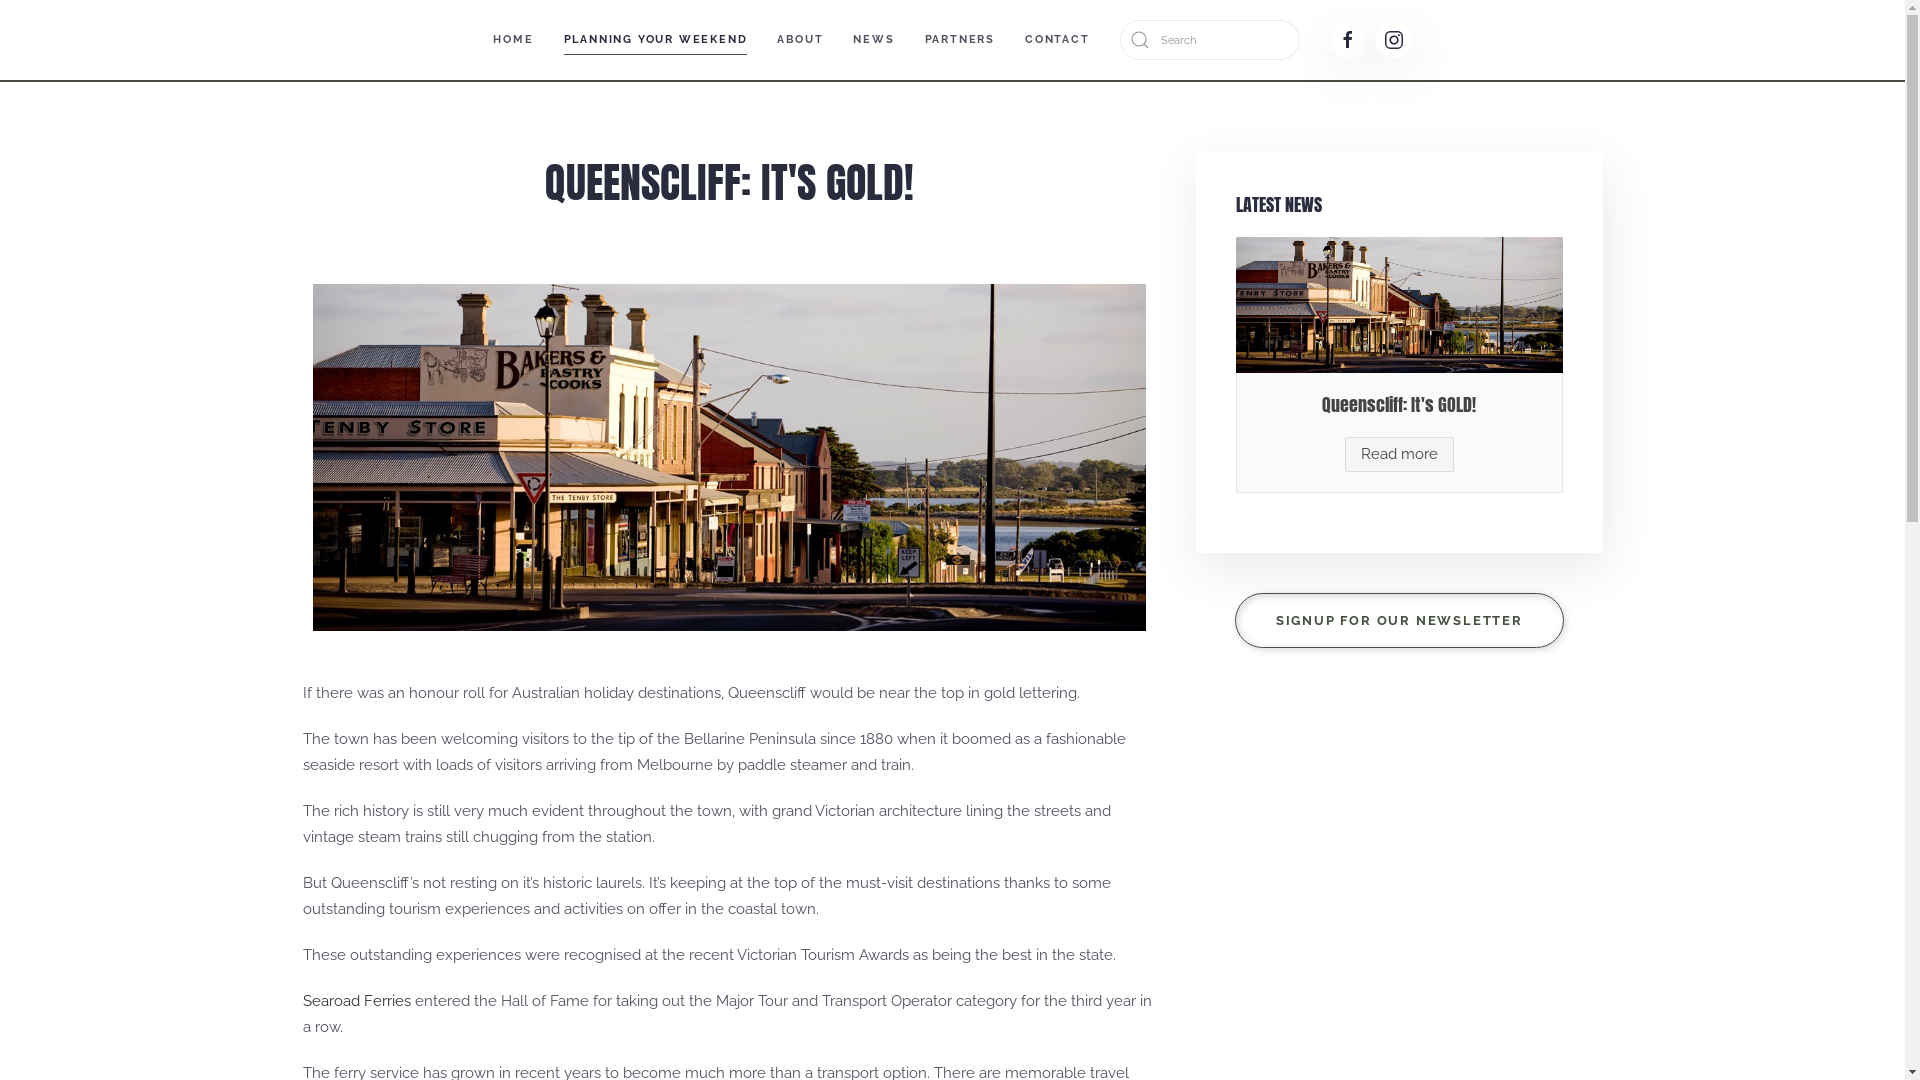 Image resolution: width=1920 pixels, height=1080 pixels. What do you see at coordinates (1400, 620) in the screenshot?
I see `SIGNUP FOR OUR NEWSLETTER` at bounding box center [1400, 620].